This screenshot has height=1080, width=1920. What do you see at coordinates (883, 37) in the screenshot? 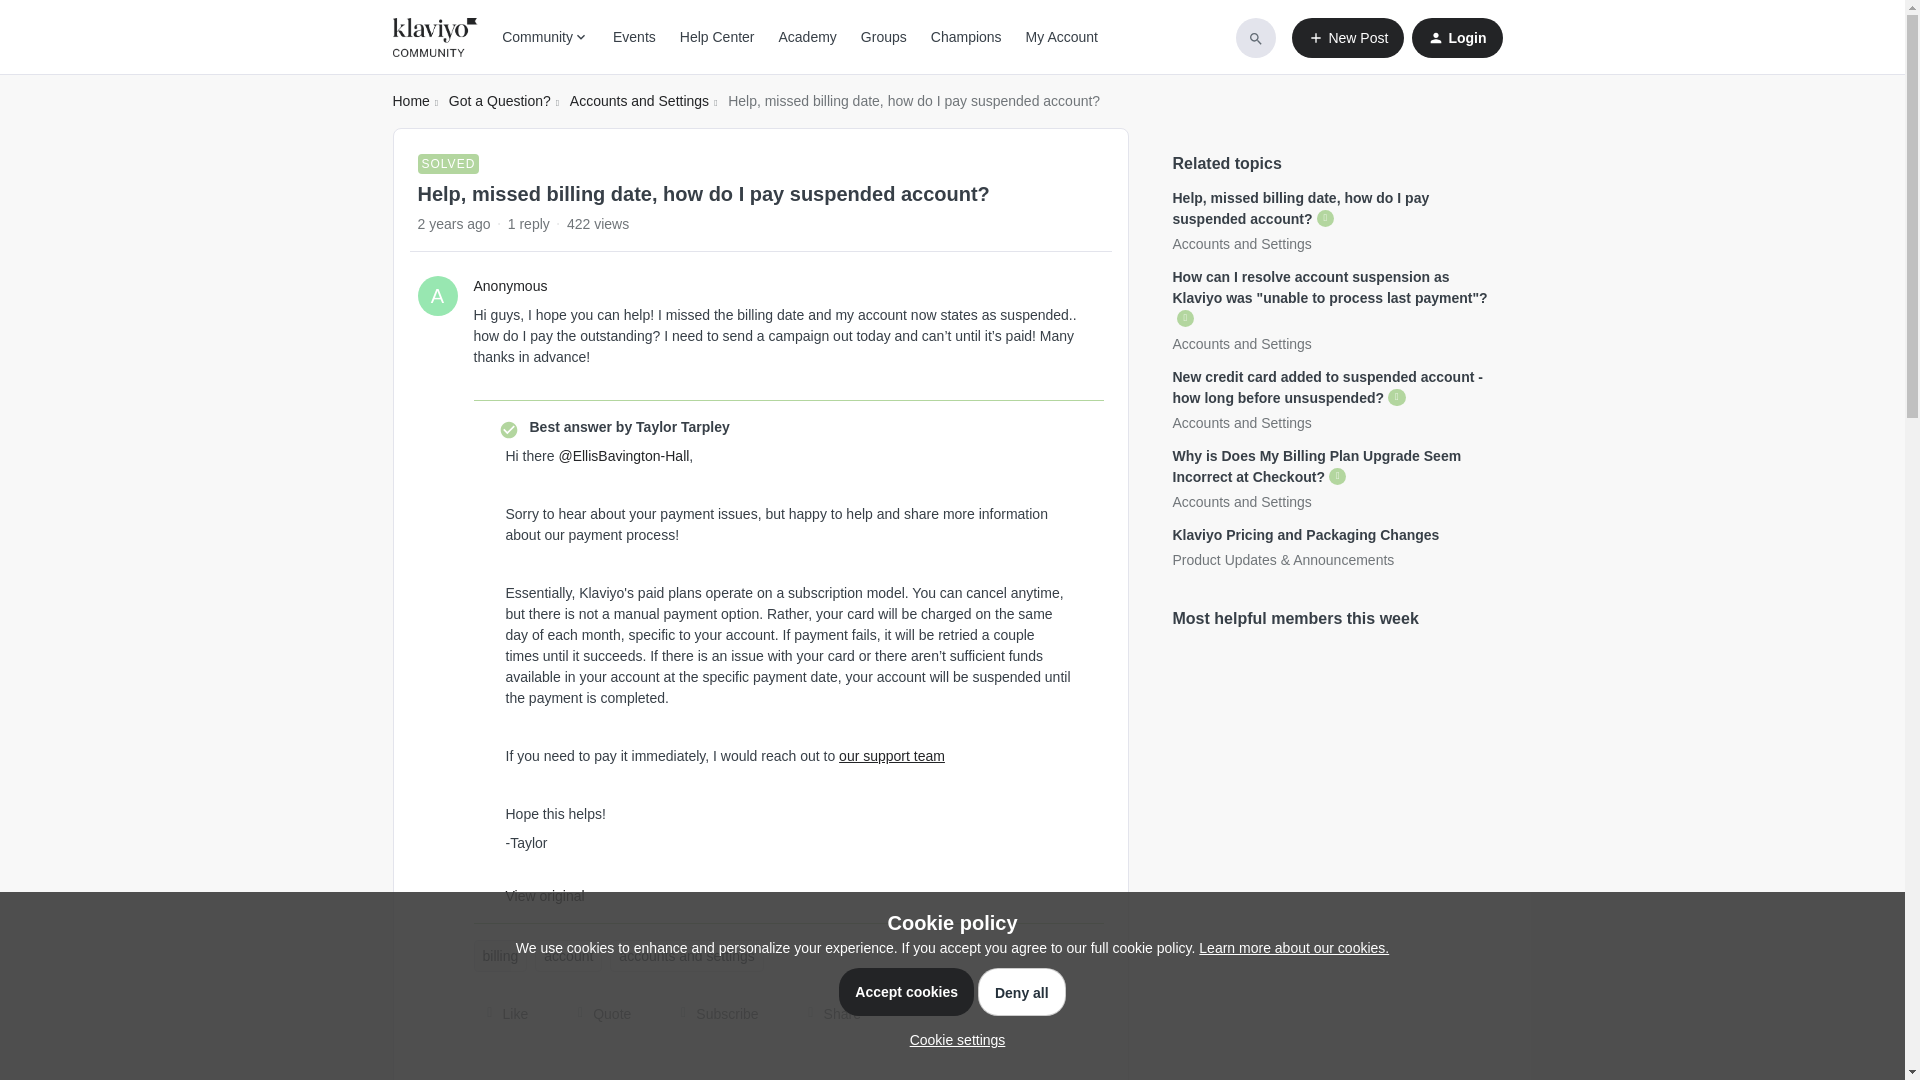
I see `Groups` at bounding box center [883, 37].